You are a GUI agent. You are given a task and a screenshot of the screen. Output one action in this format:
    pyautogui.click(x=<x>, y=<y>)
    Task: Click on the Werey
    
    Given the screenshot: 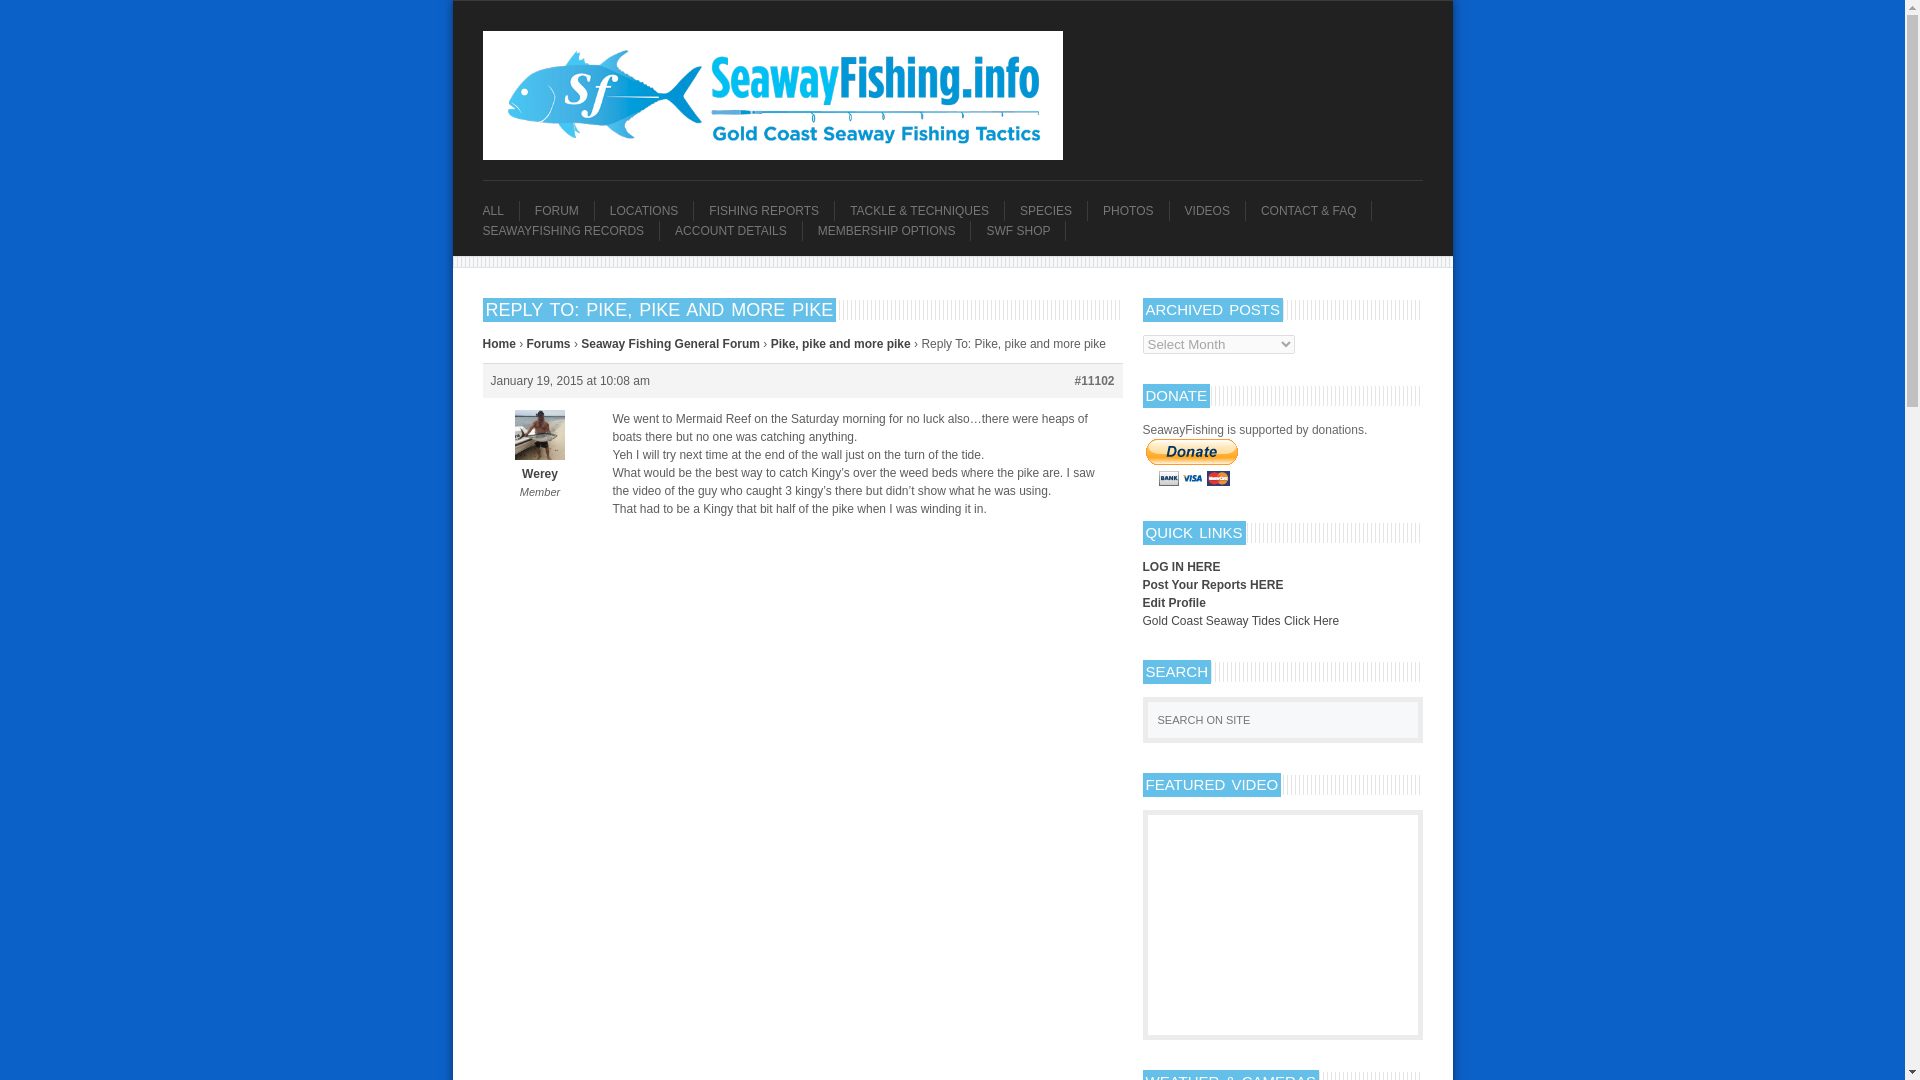 What is the action you would take?
    pyautogui.click(x=539, y=466)
    